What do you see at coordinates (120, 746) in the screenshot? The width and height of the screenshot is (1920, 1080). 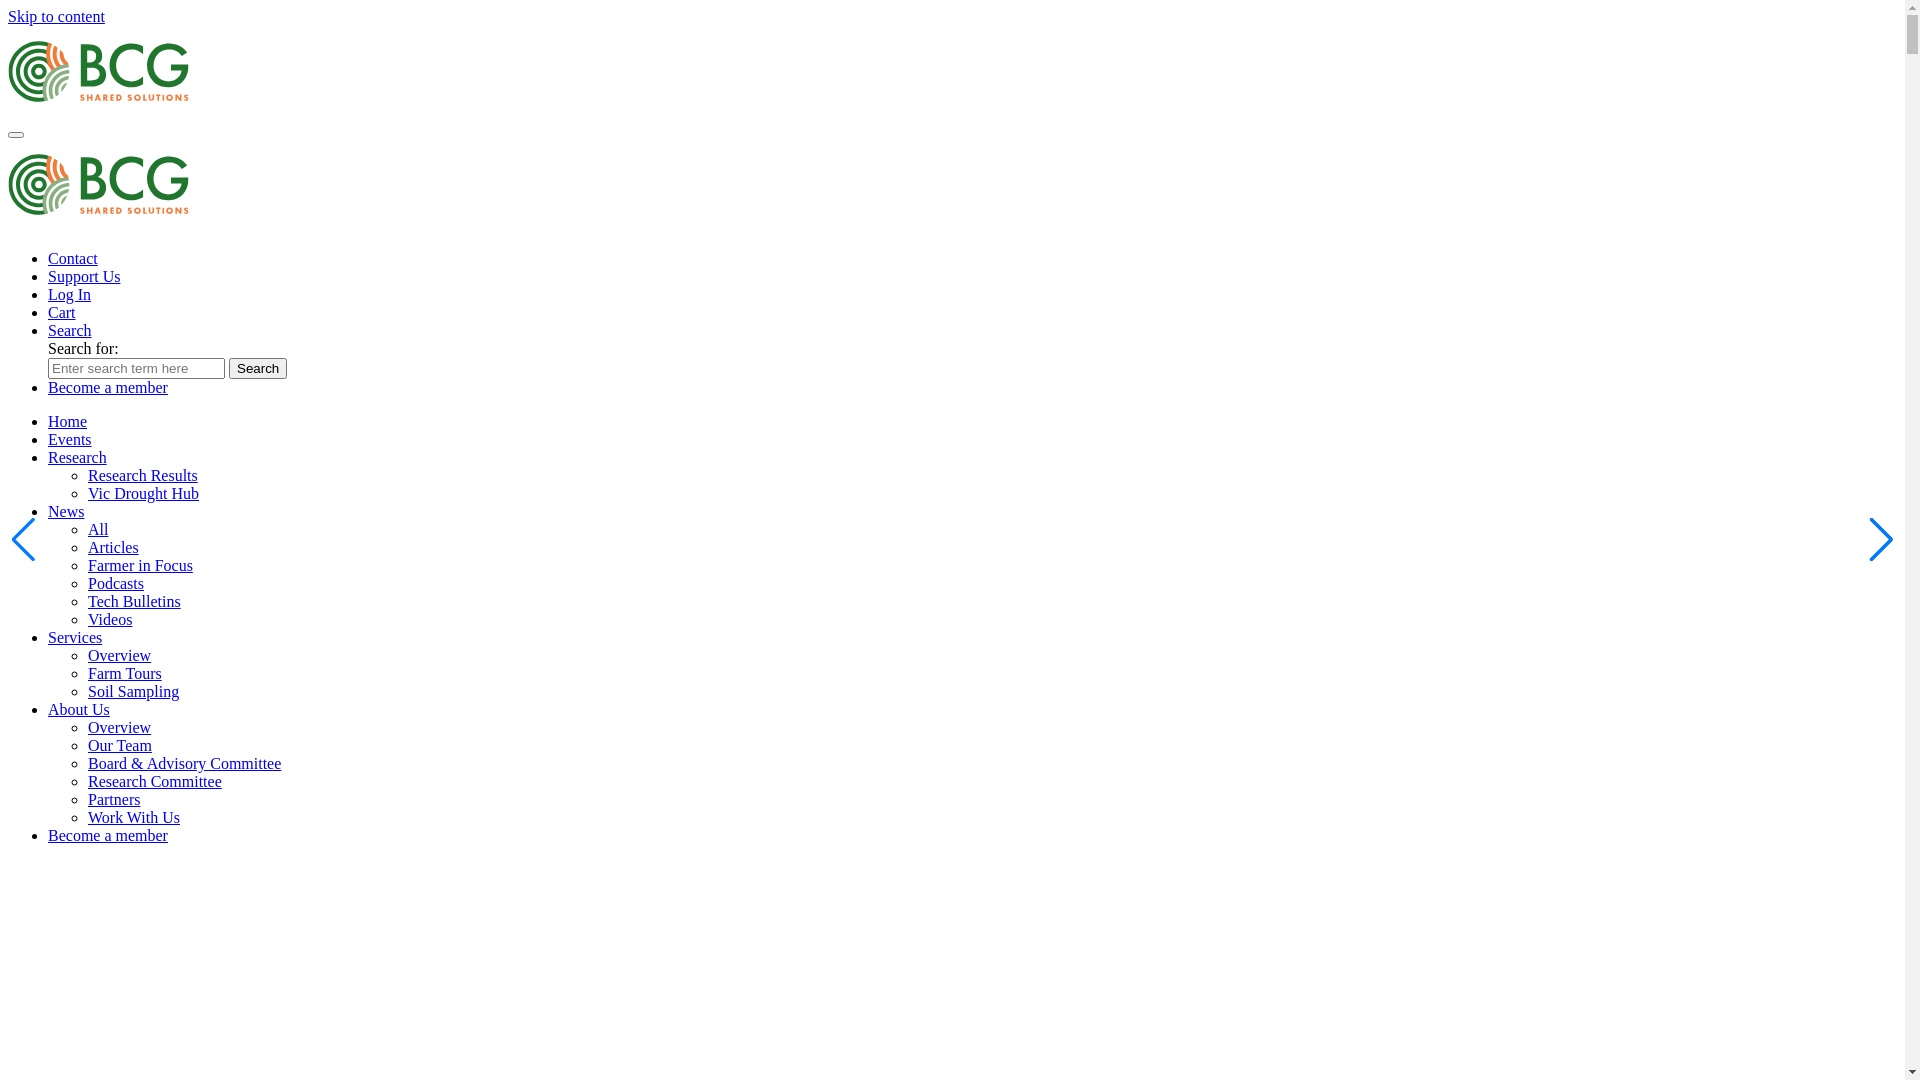 I see `Our Team` at bounding box center [120, 746].